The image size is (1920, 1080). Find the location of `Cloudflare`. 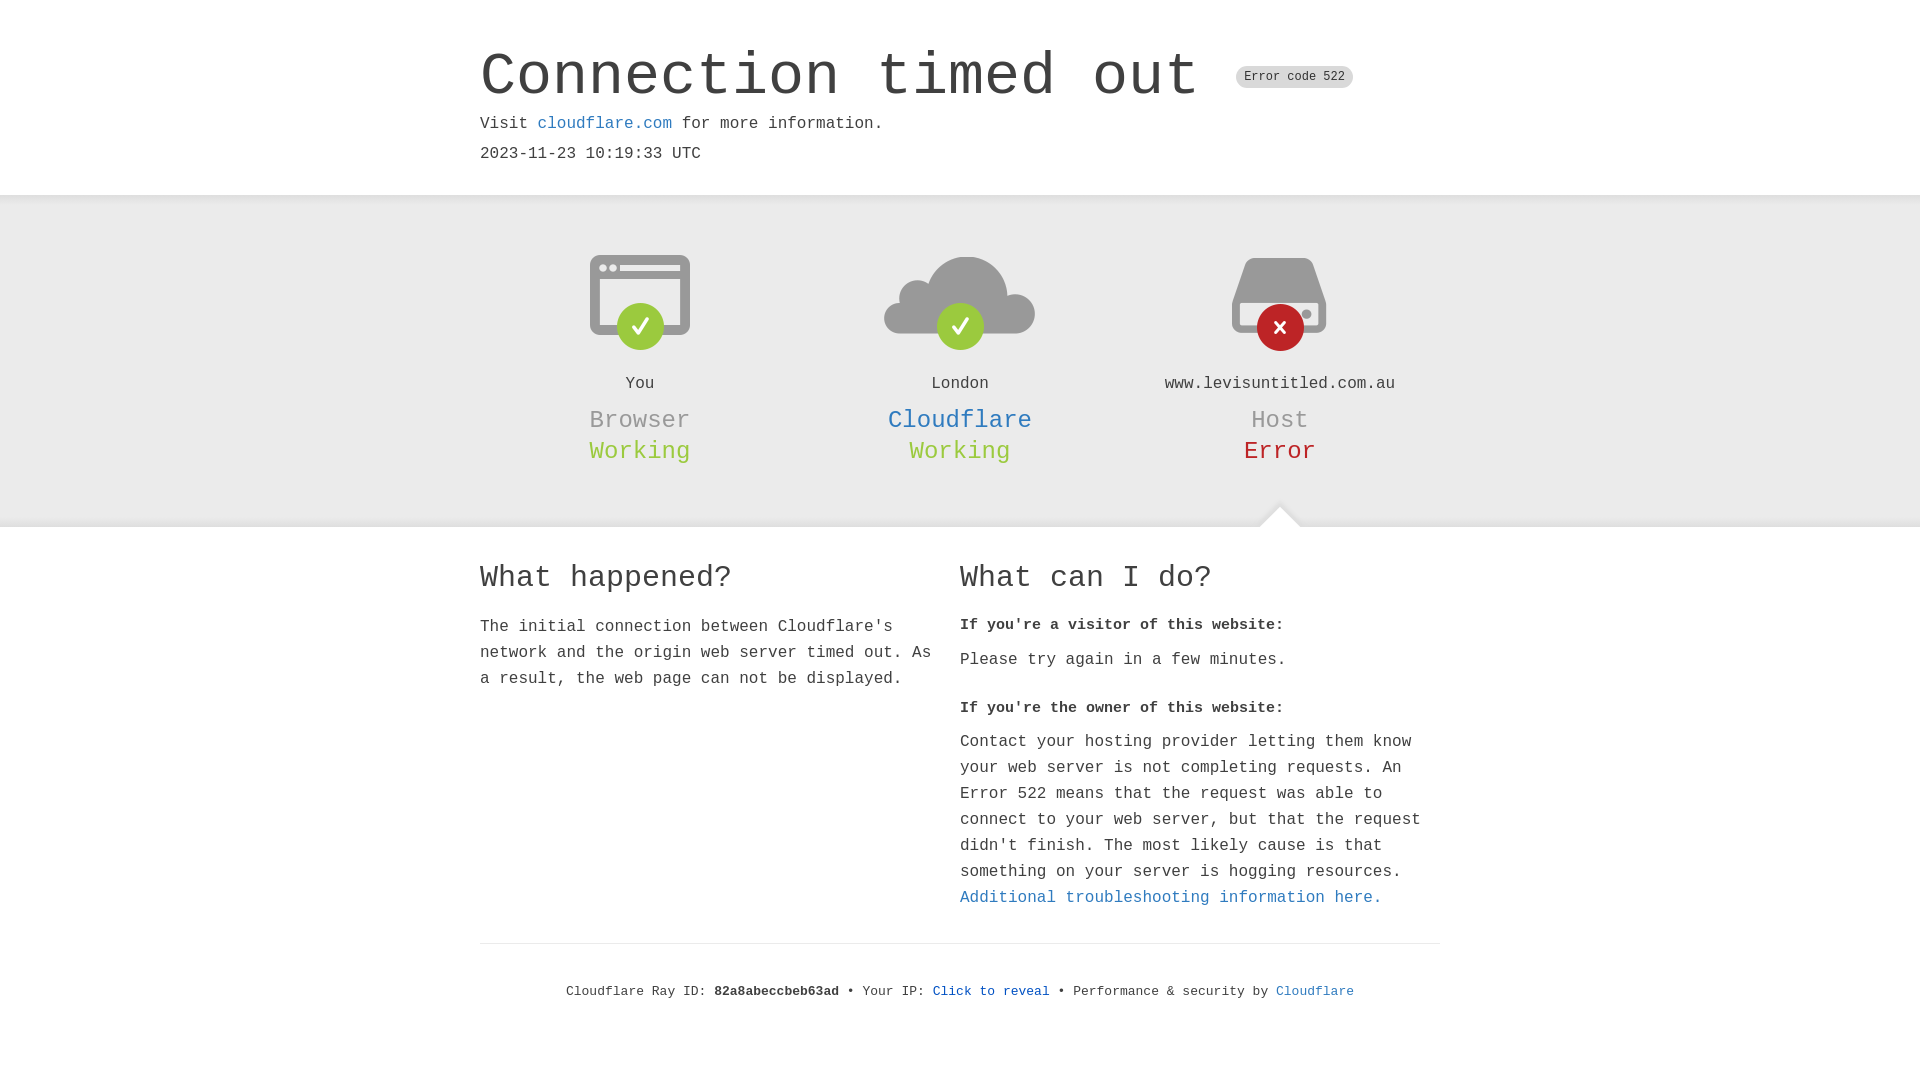

Cloudflare is located at coordinates (1315, 992).